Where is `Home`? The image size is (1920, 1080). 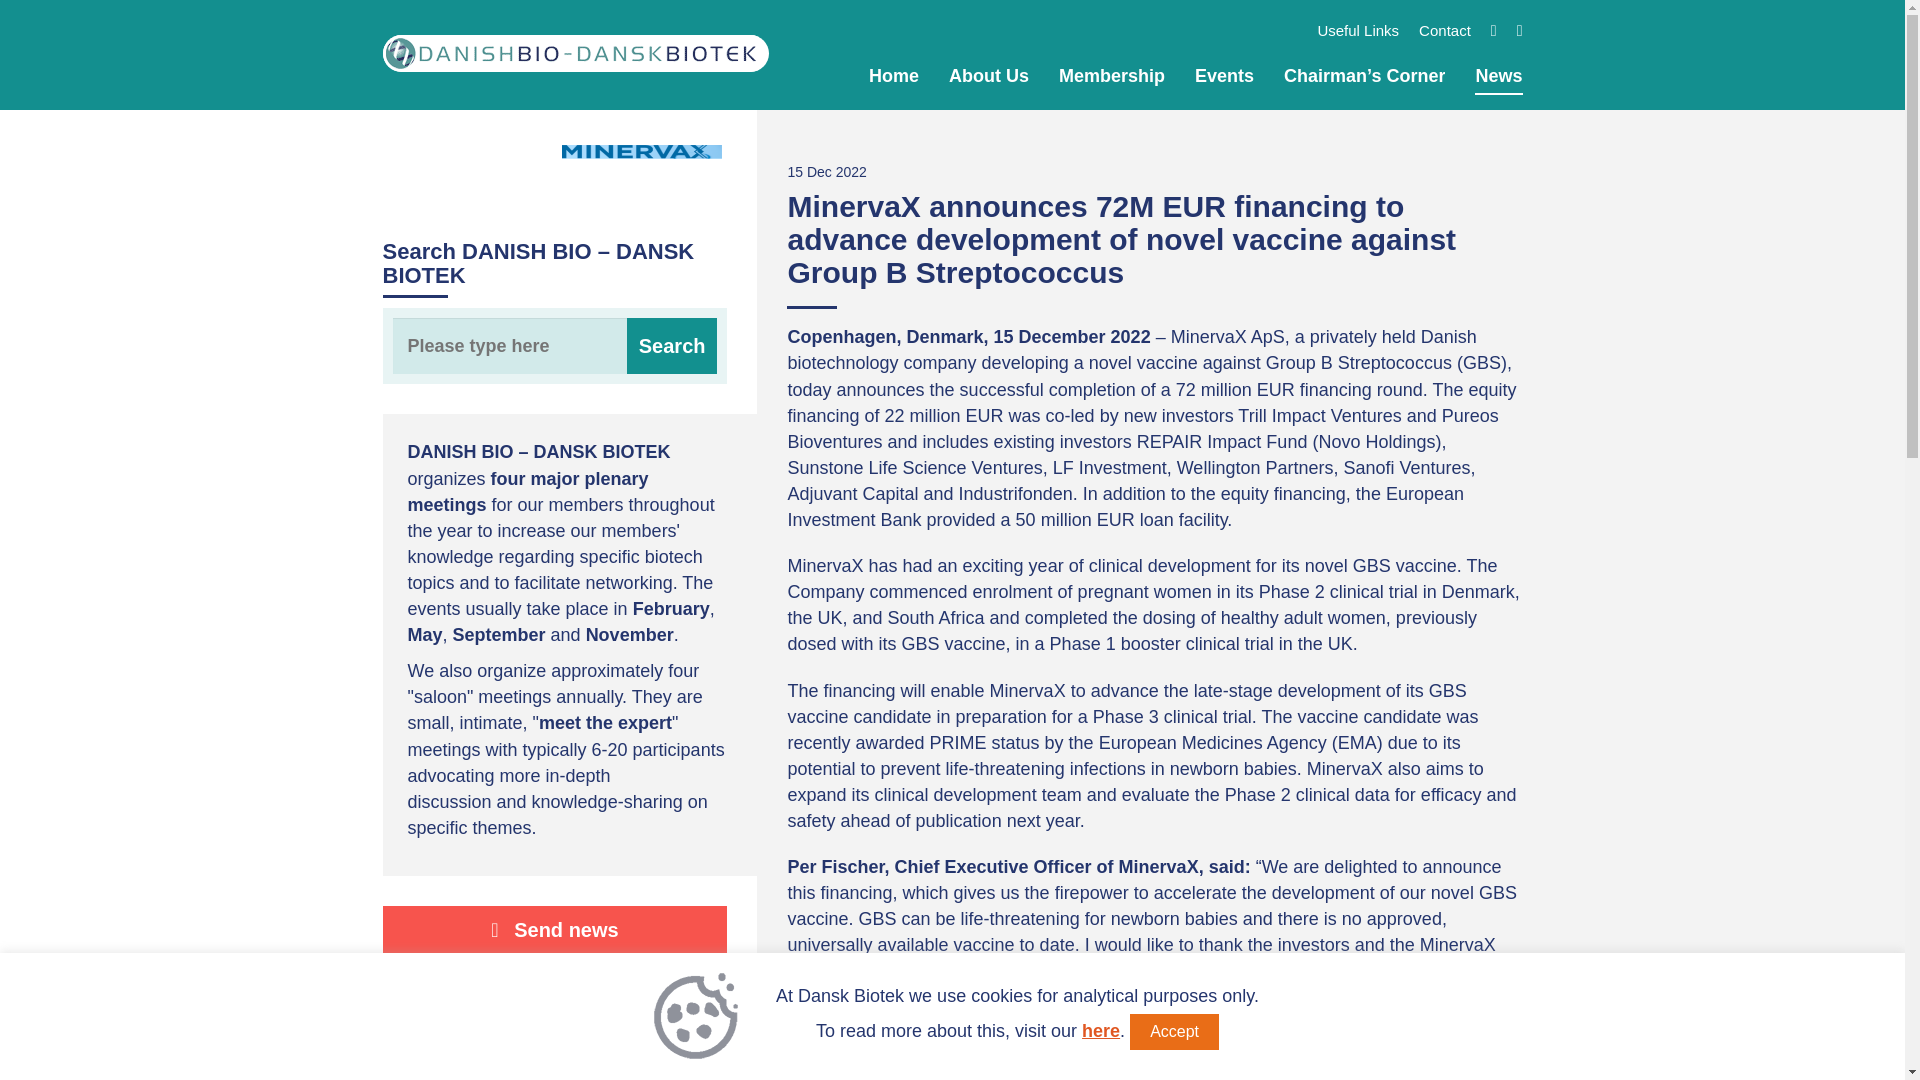
Home is located at coordinates (894, 76).